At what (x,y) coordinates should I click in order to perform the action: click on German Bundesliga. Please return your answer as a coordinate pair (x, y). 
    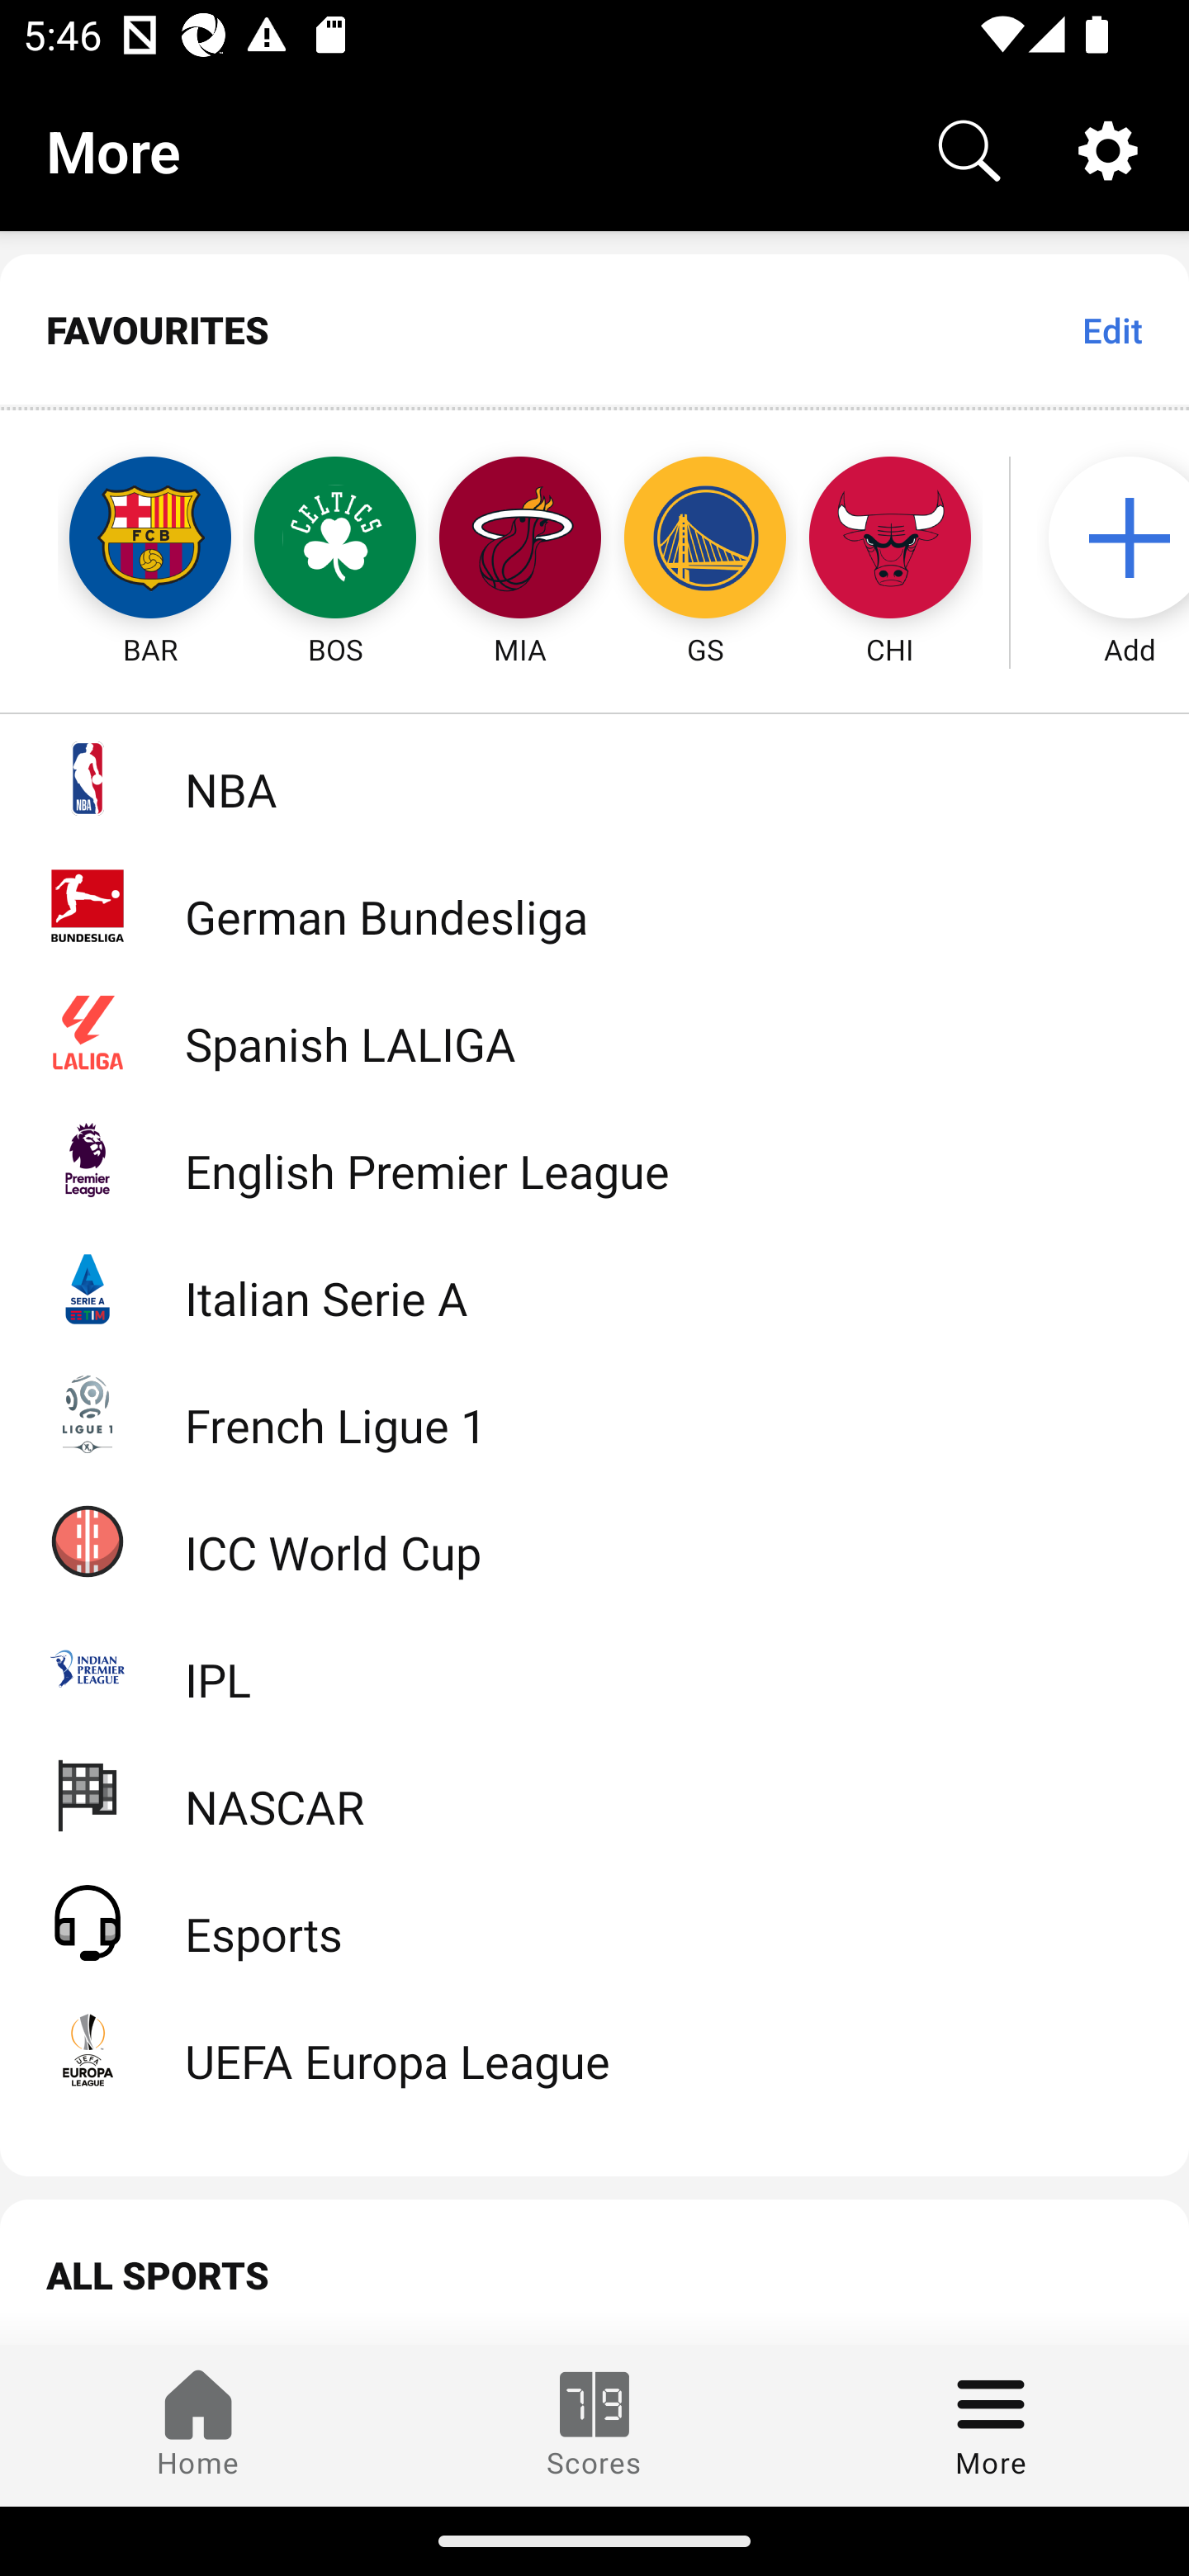
    Looking at the image, I should click on (594, 905).